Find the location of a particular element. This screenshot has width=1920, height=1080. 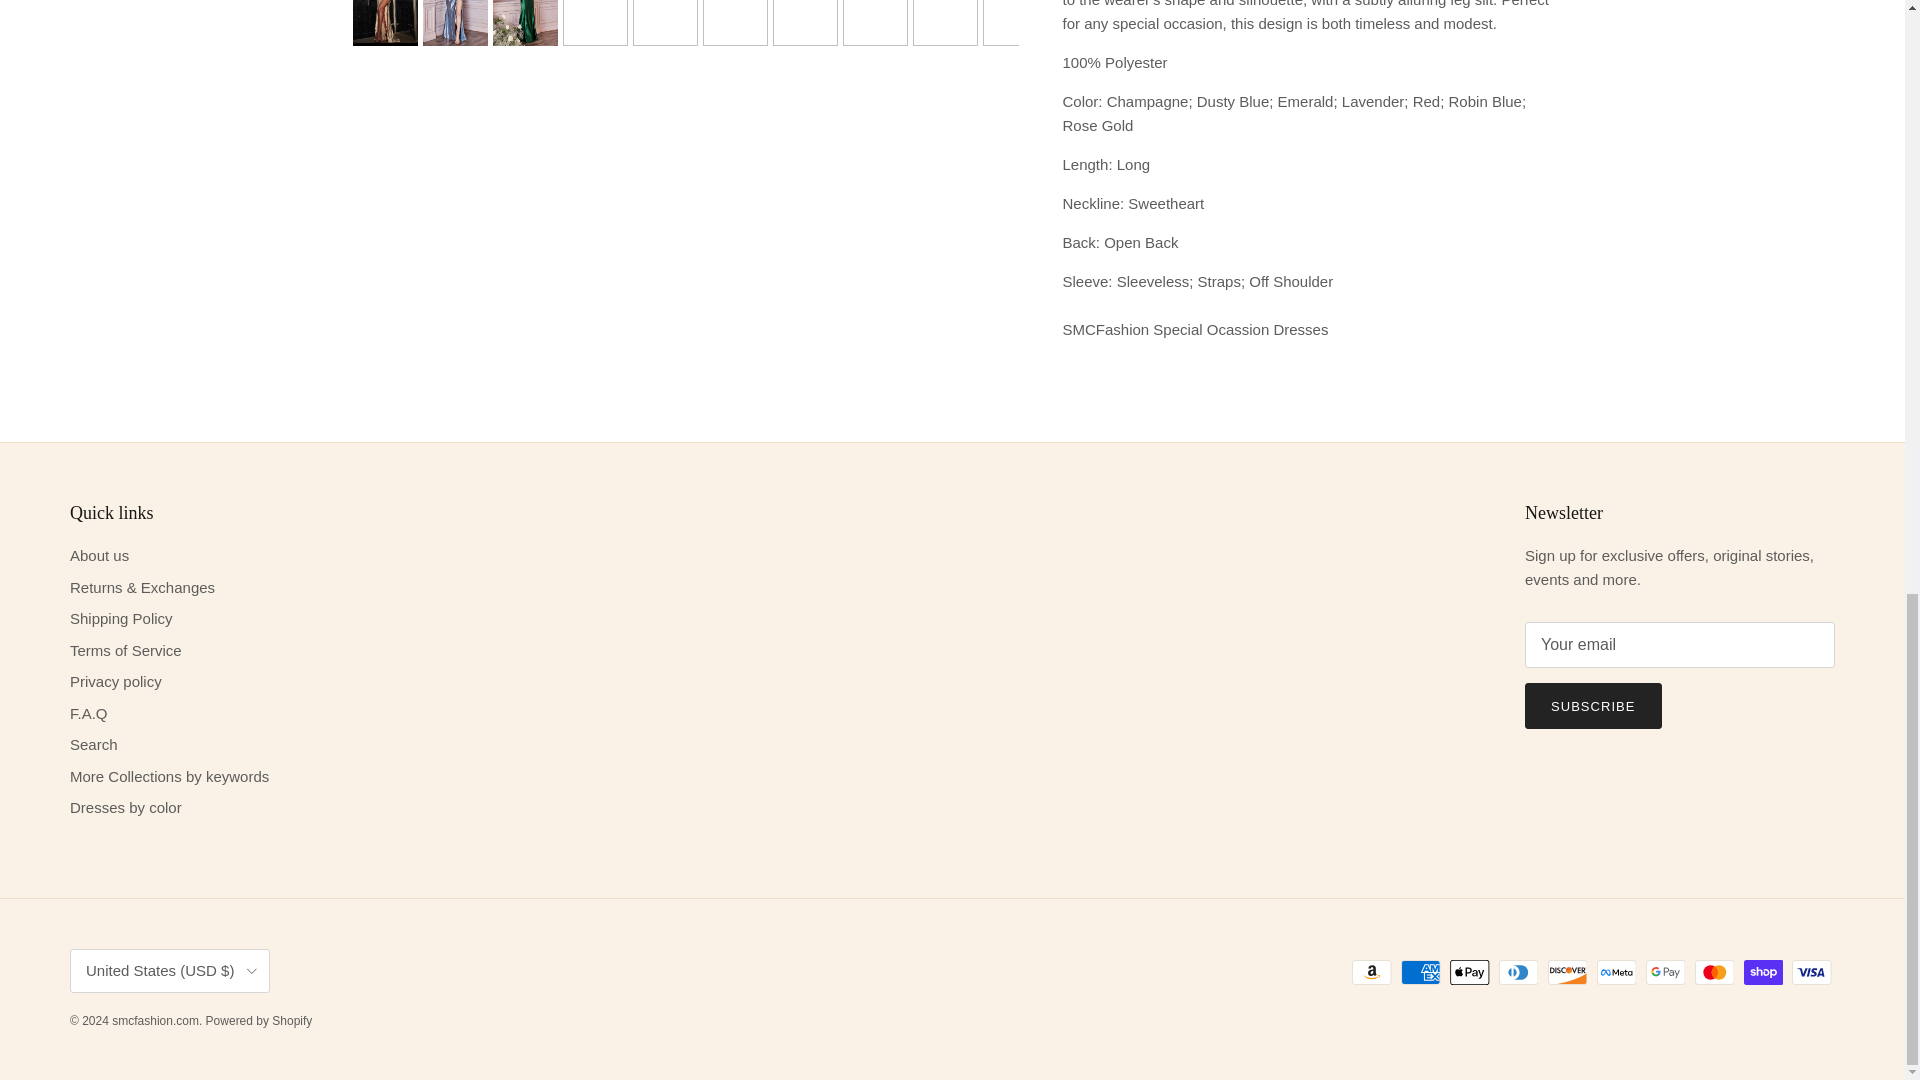

American Express is located at coordinates (1420, 972).